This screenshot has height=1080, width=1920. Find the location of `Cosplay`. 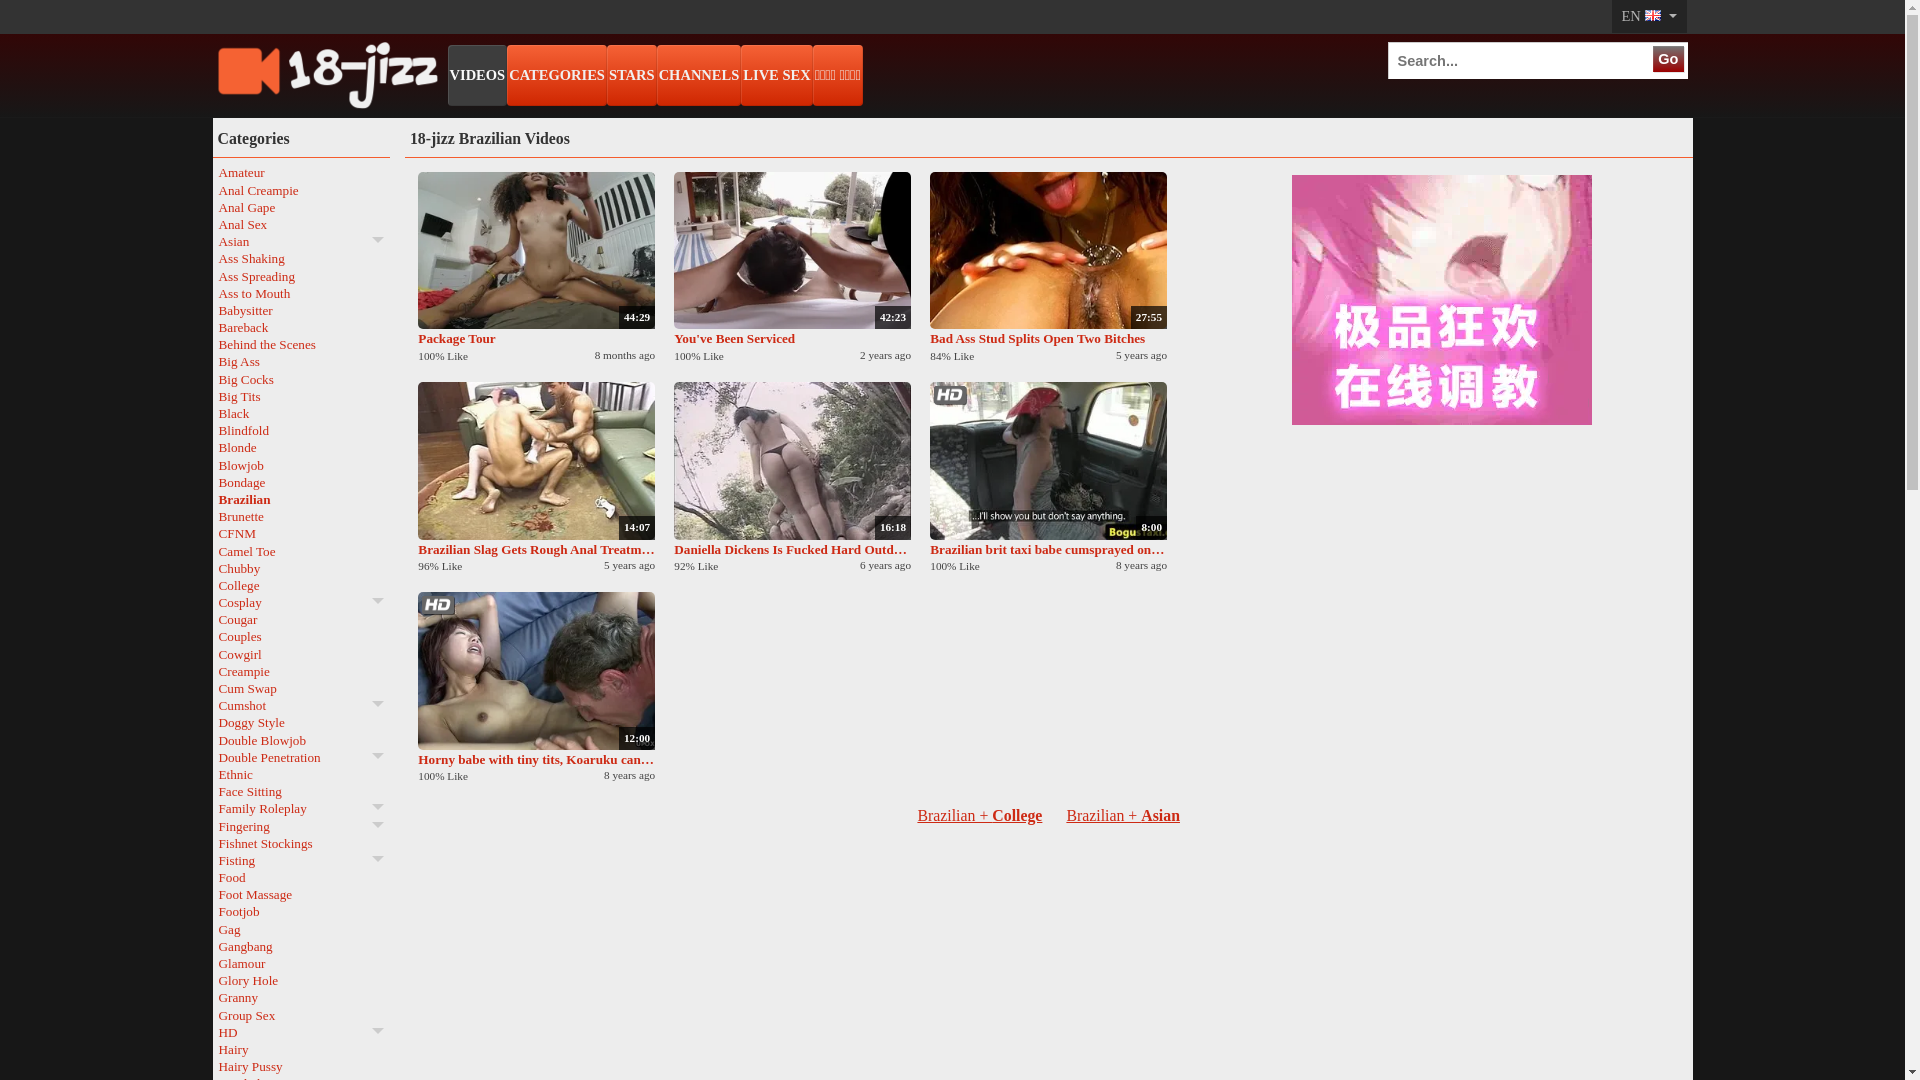

Cosplay is located at coordinates (301, 602).